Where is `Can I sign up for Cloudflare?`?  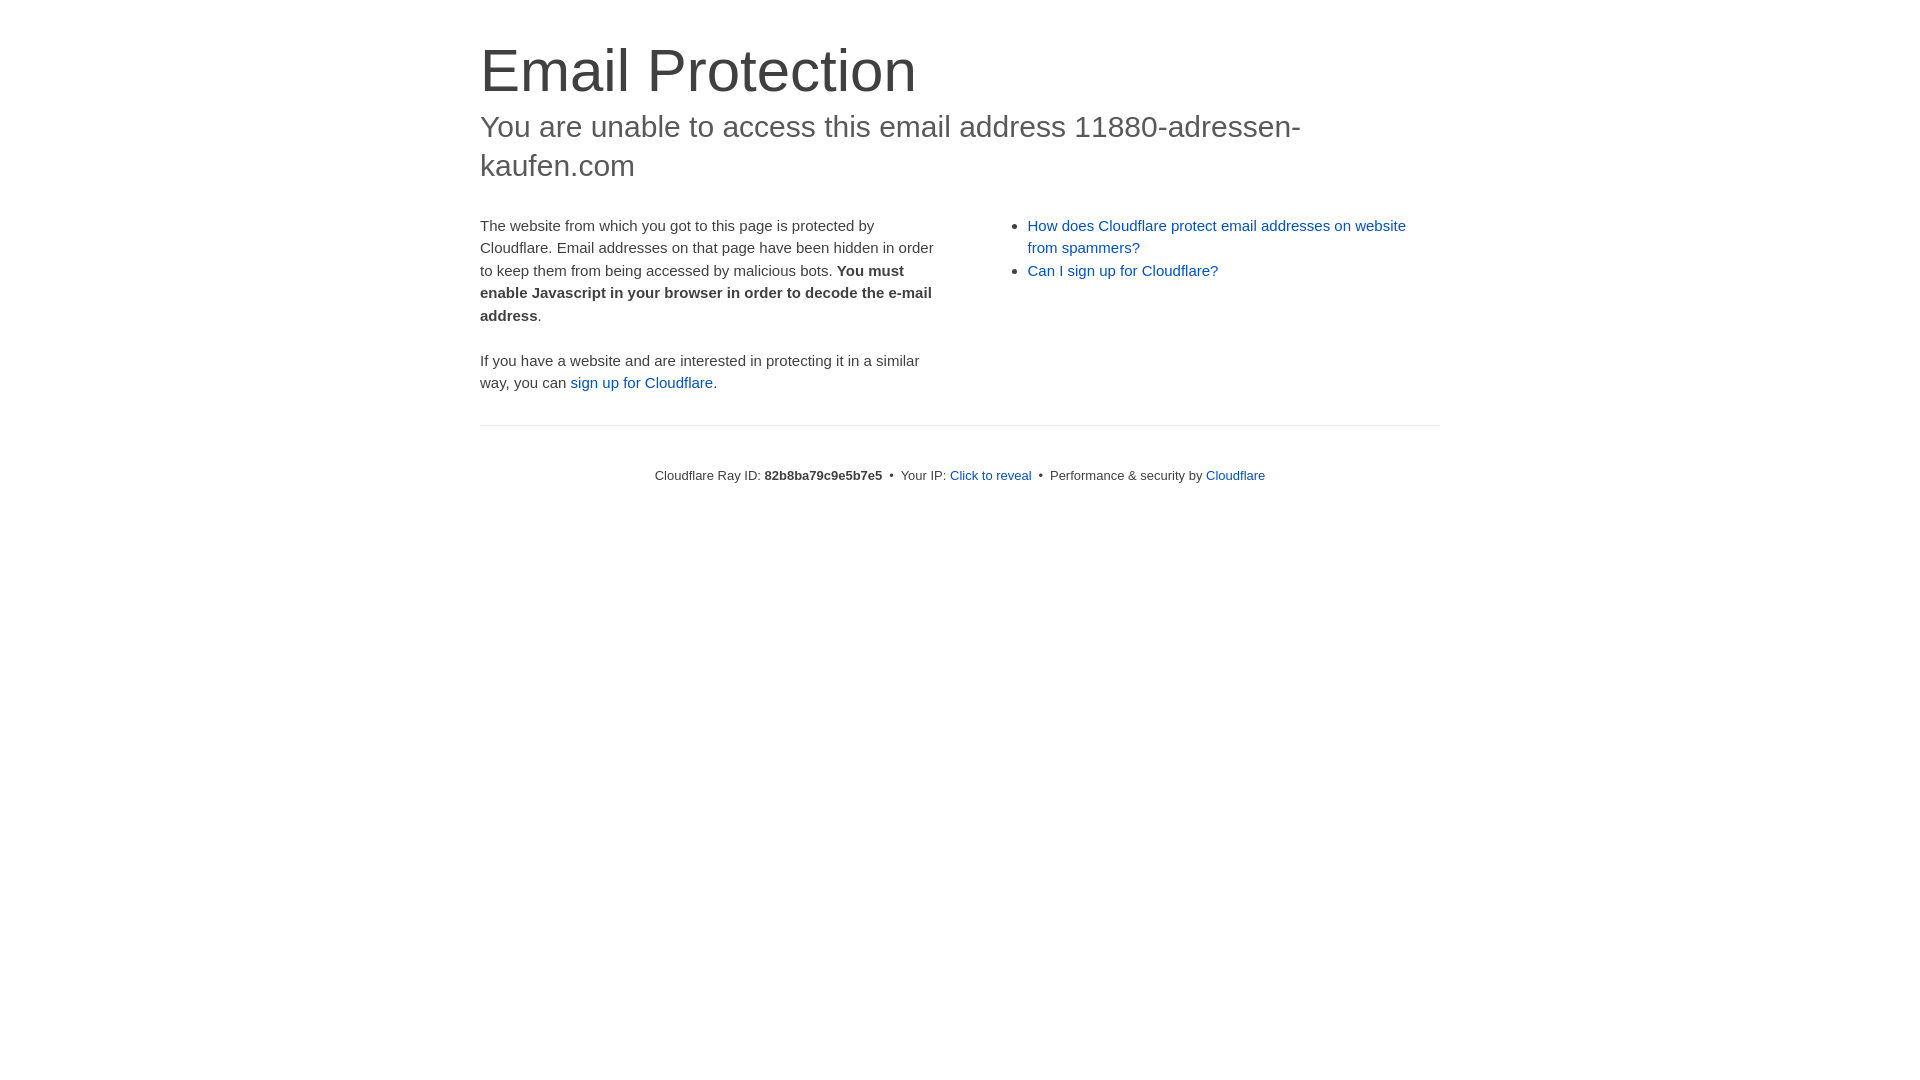 Can I sign up for Cloudflare? is located at coordinates (1124, 270).